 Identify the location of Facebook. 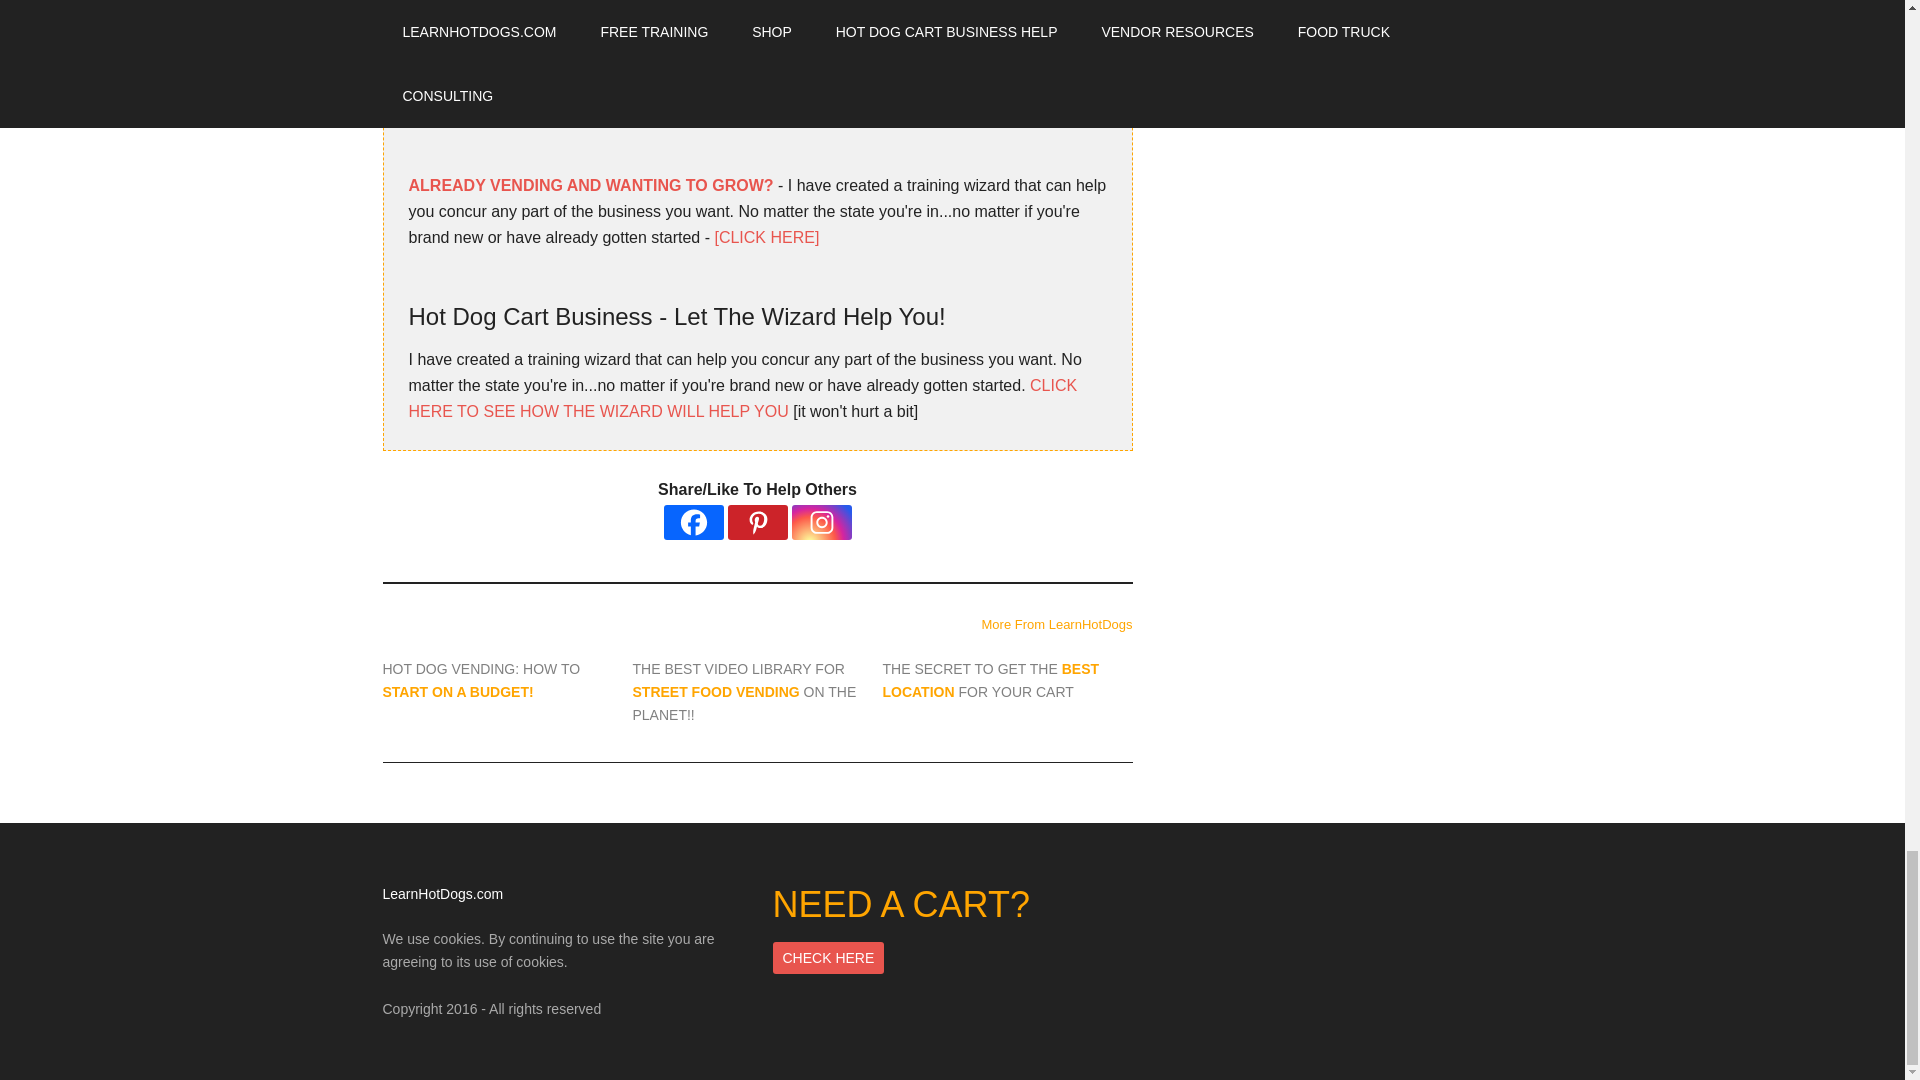
(694, 522).